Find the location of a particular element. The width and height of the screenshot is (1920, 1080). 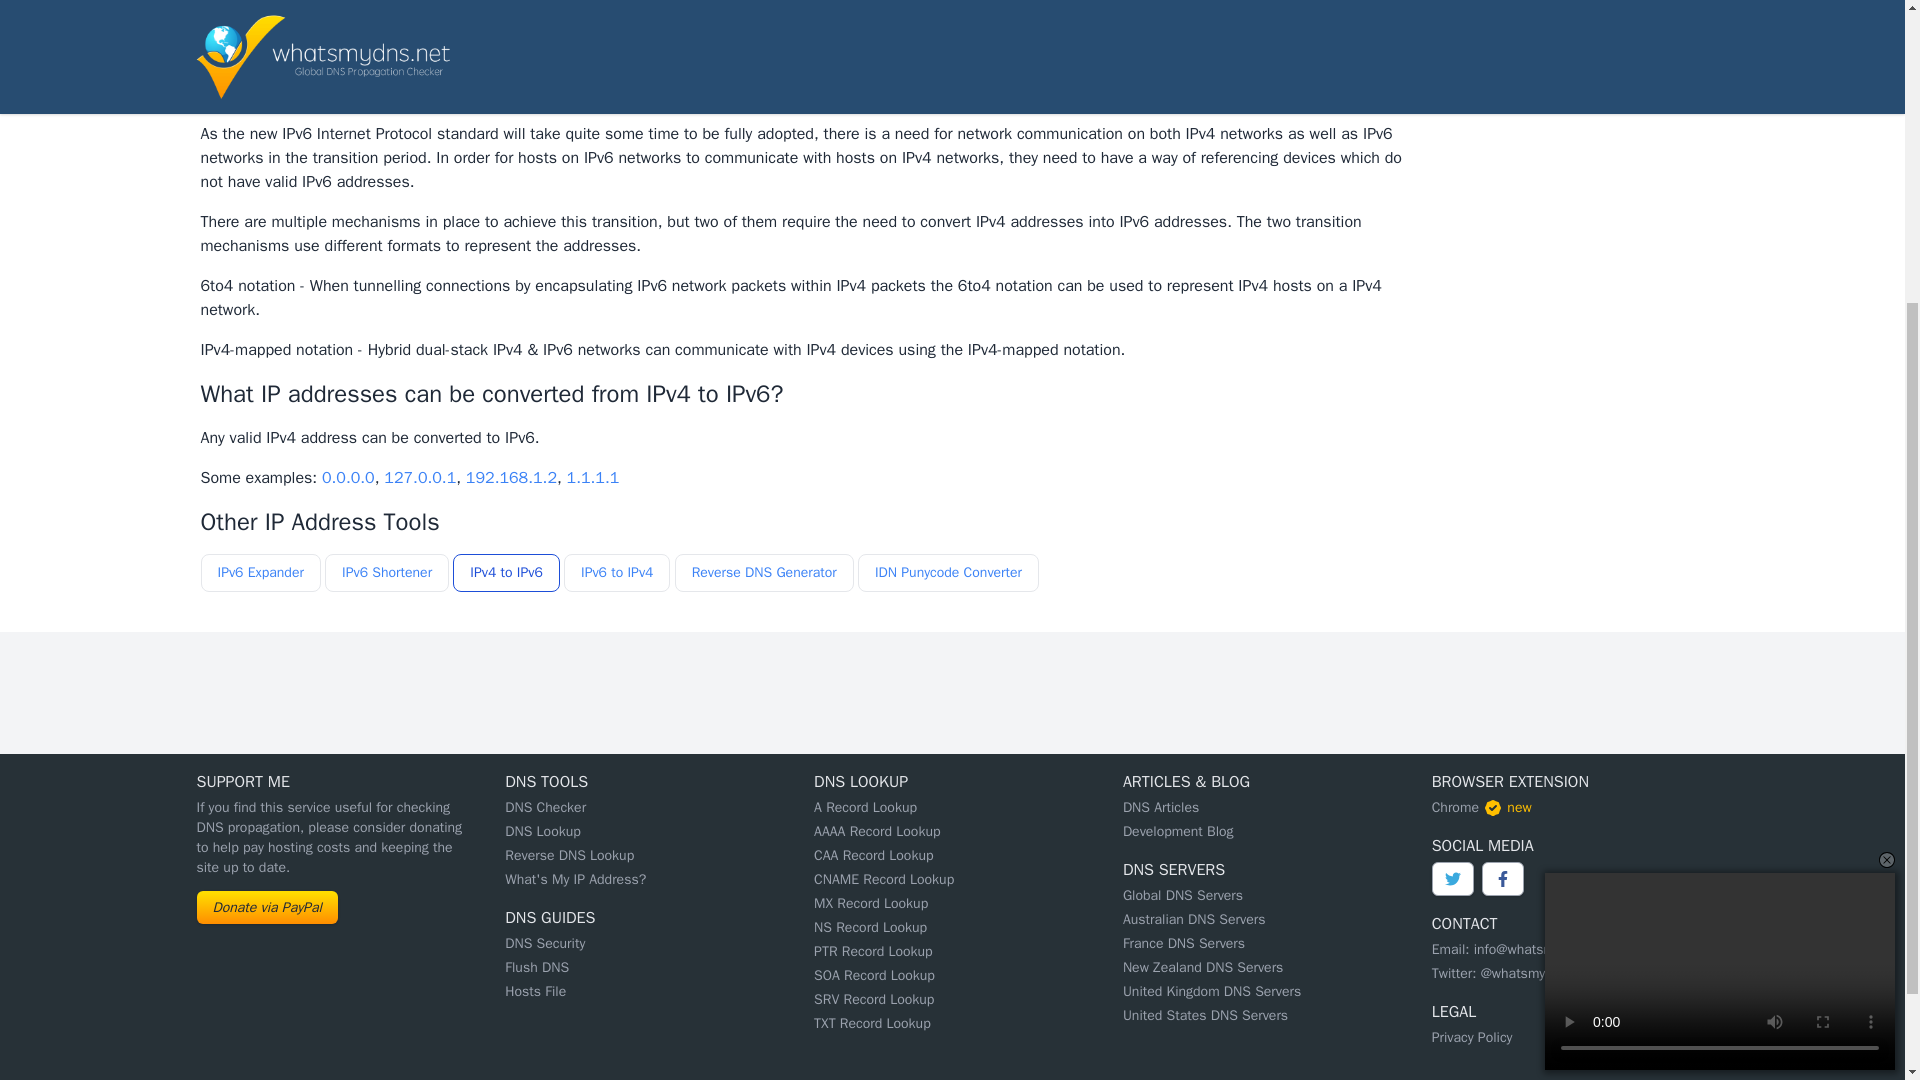

DNS Lookup is located at coordinates (542, 831).